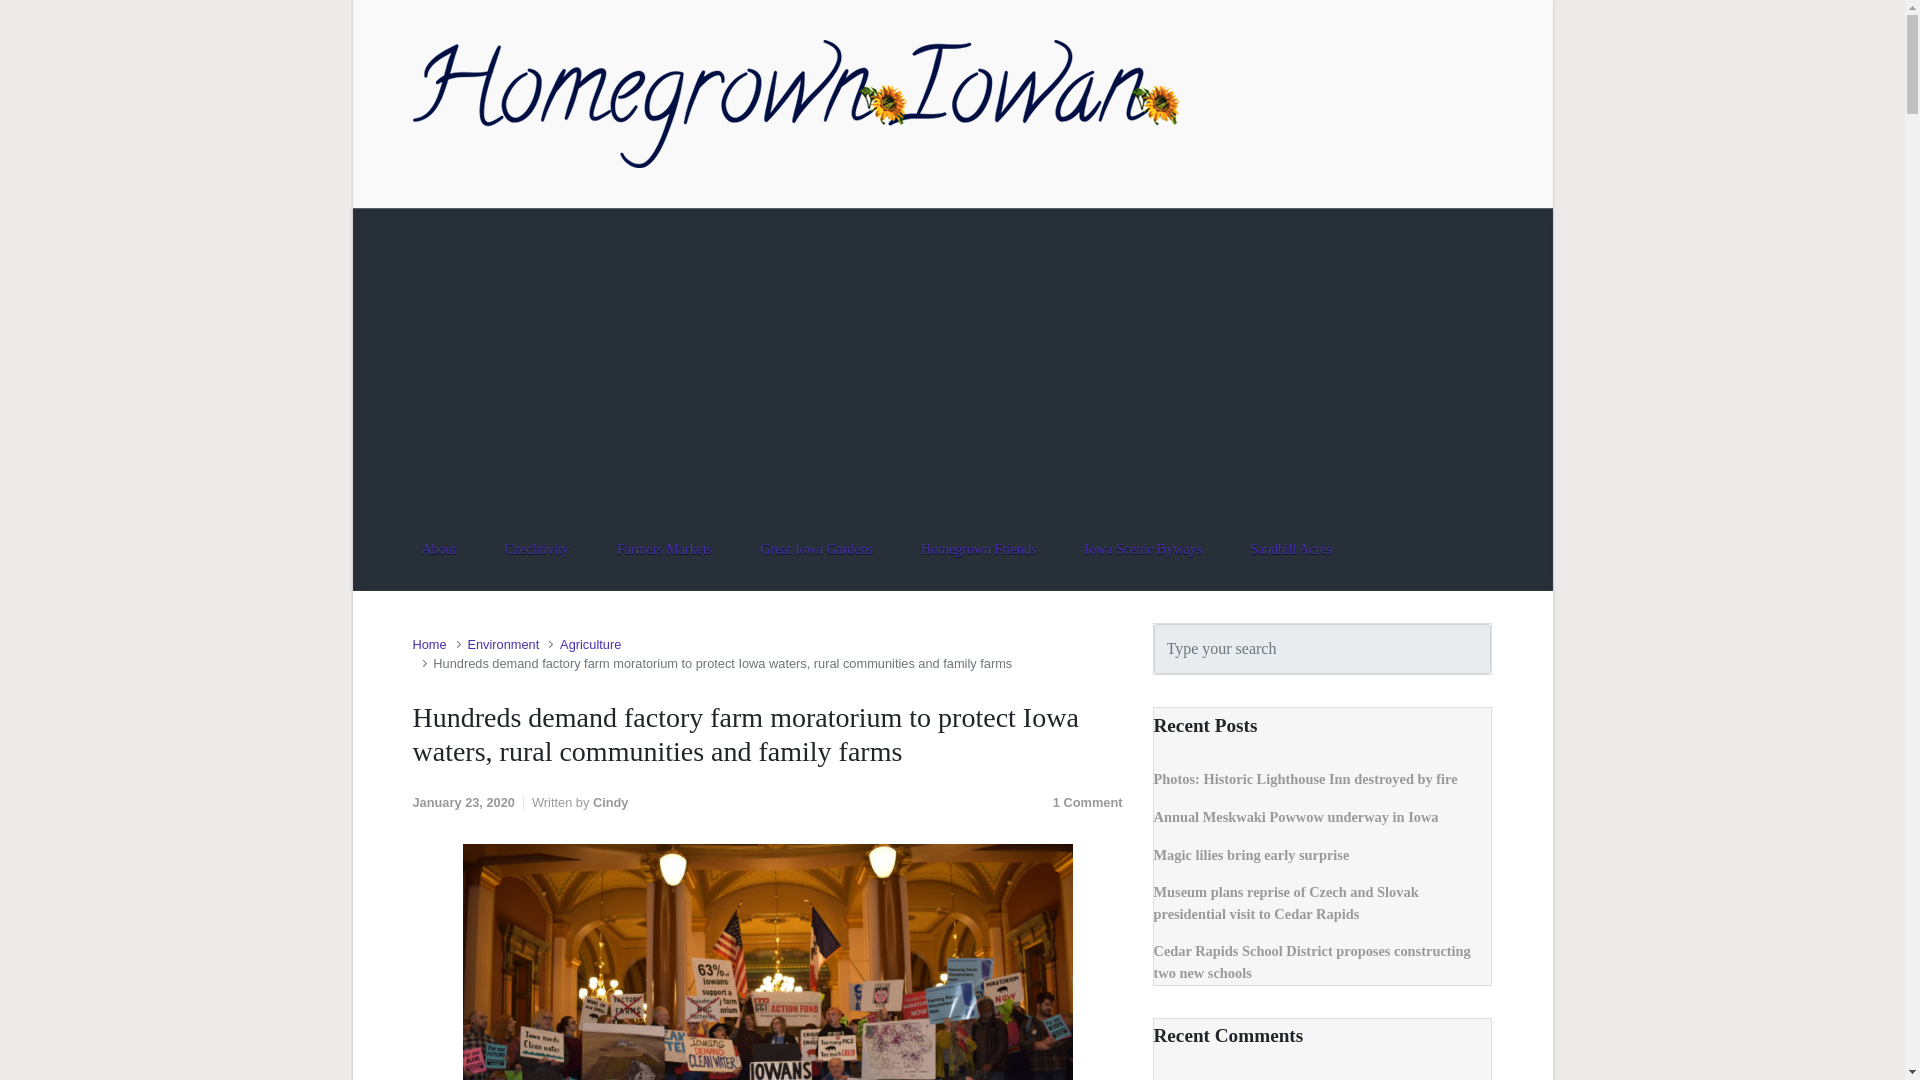 This screenshot has width=1920, height=1080. I want to click on Cindy, so click(611, 802).